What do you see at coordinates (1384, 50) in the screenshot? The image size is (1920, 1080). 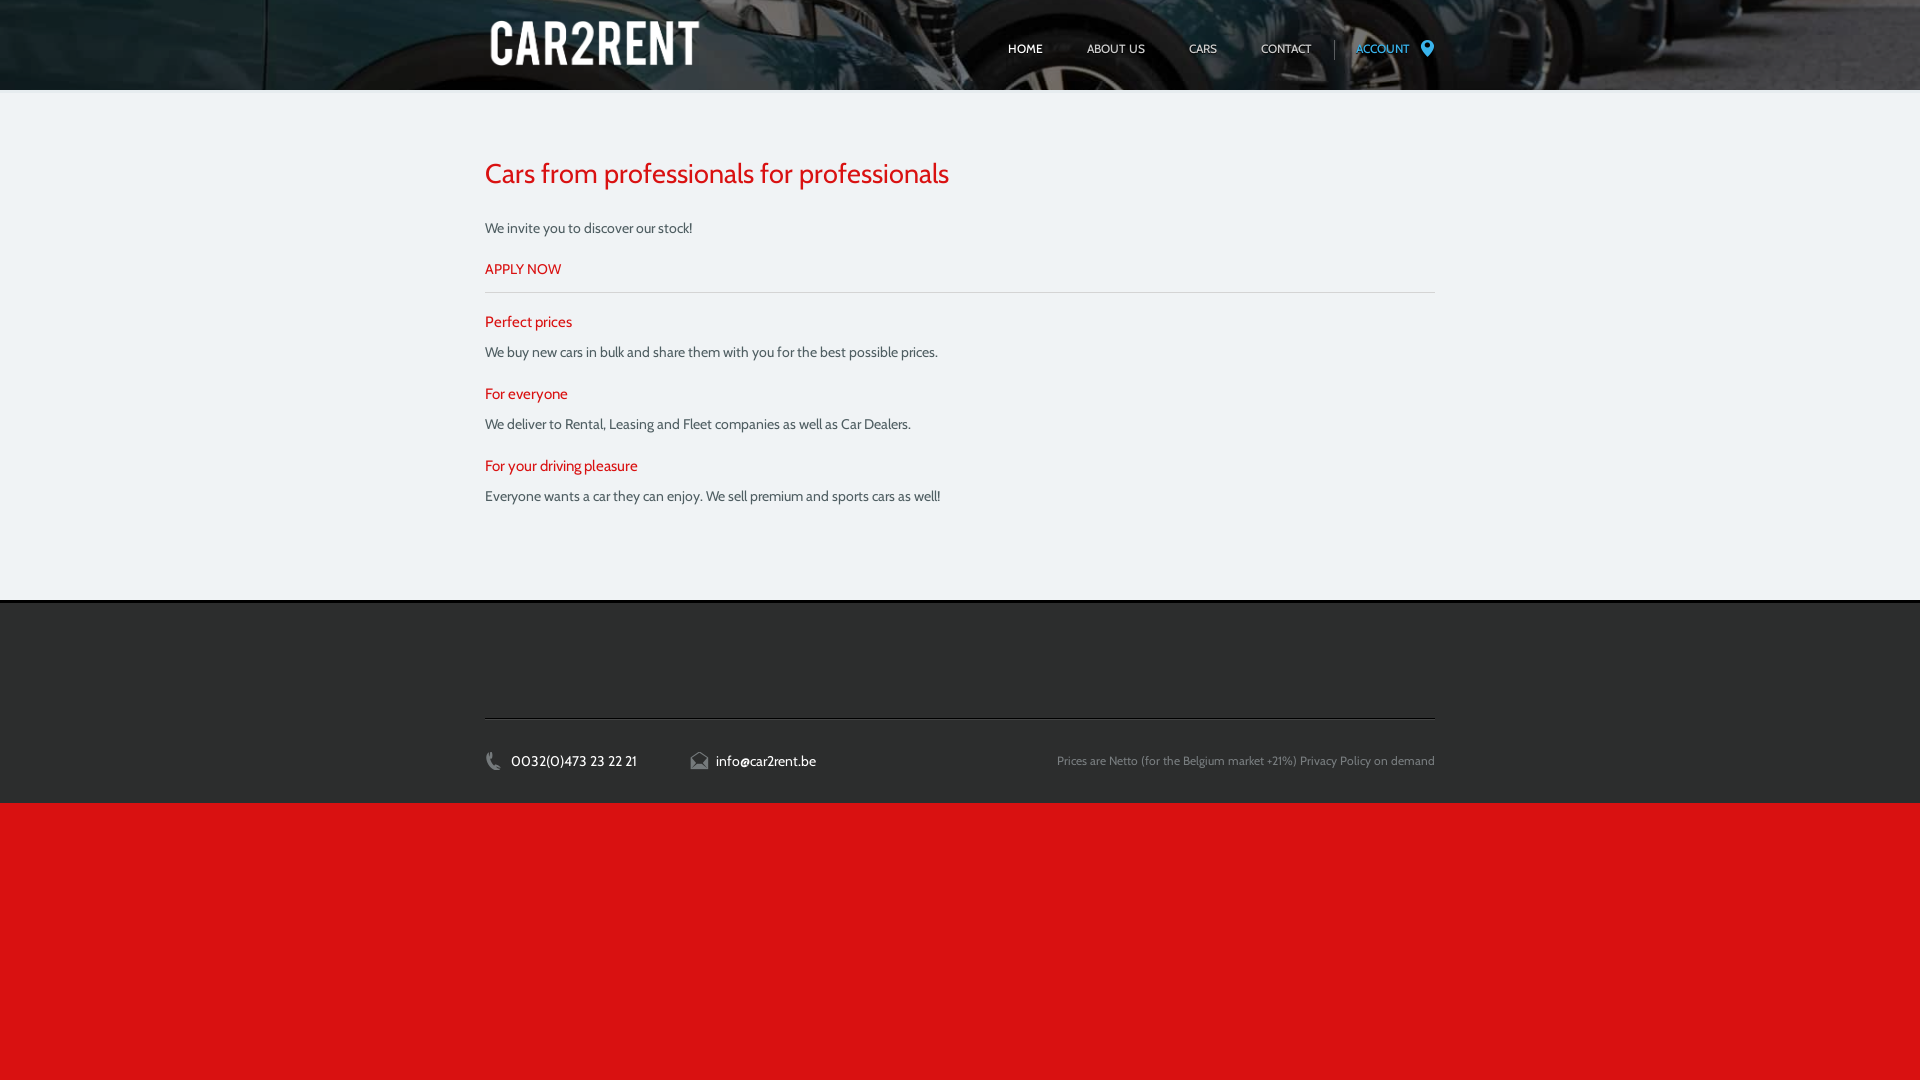 I see `ACCOUNT` at bounding box center [1384, 50].